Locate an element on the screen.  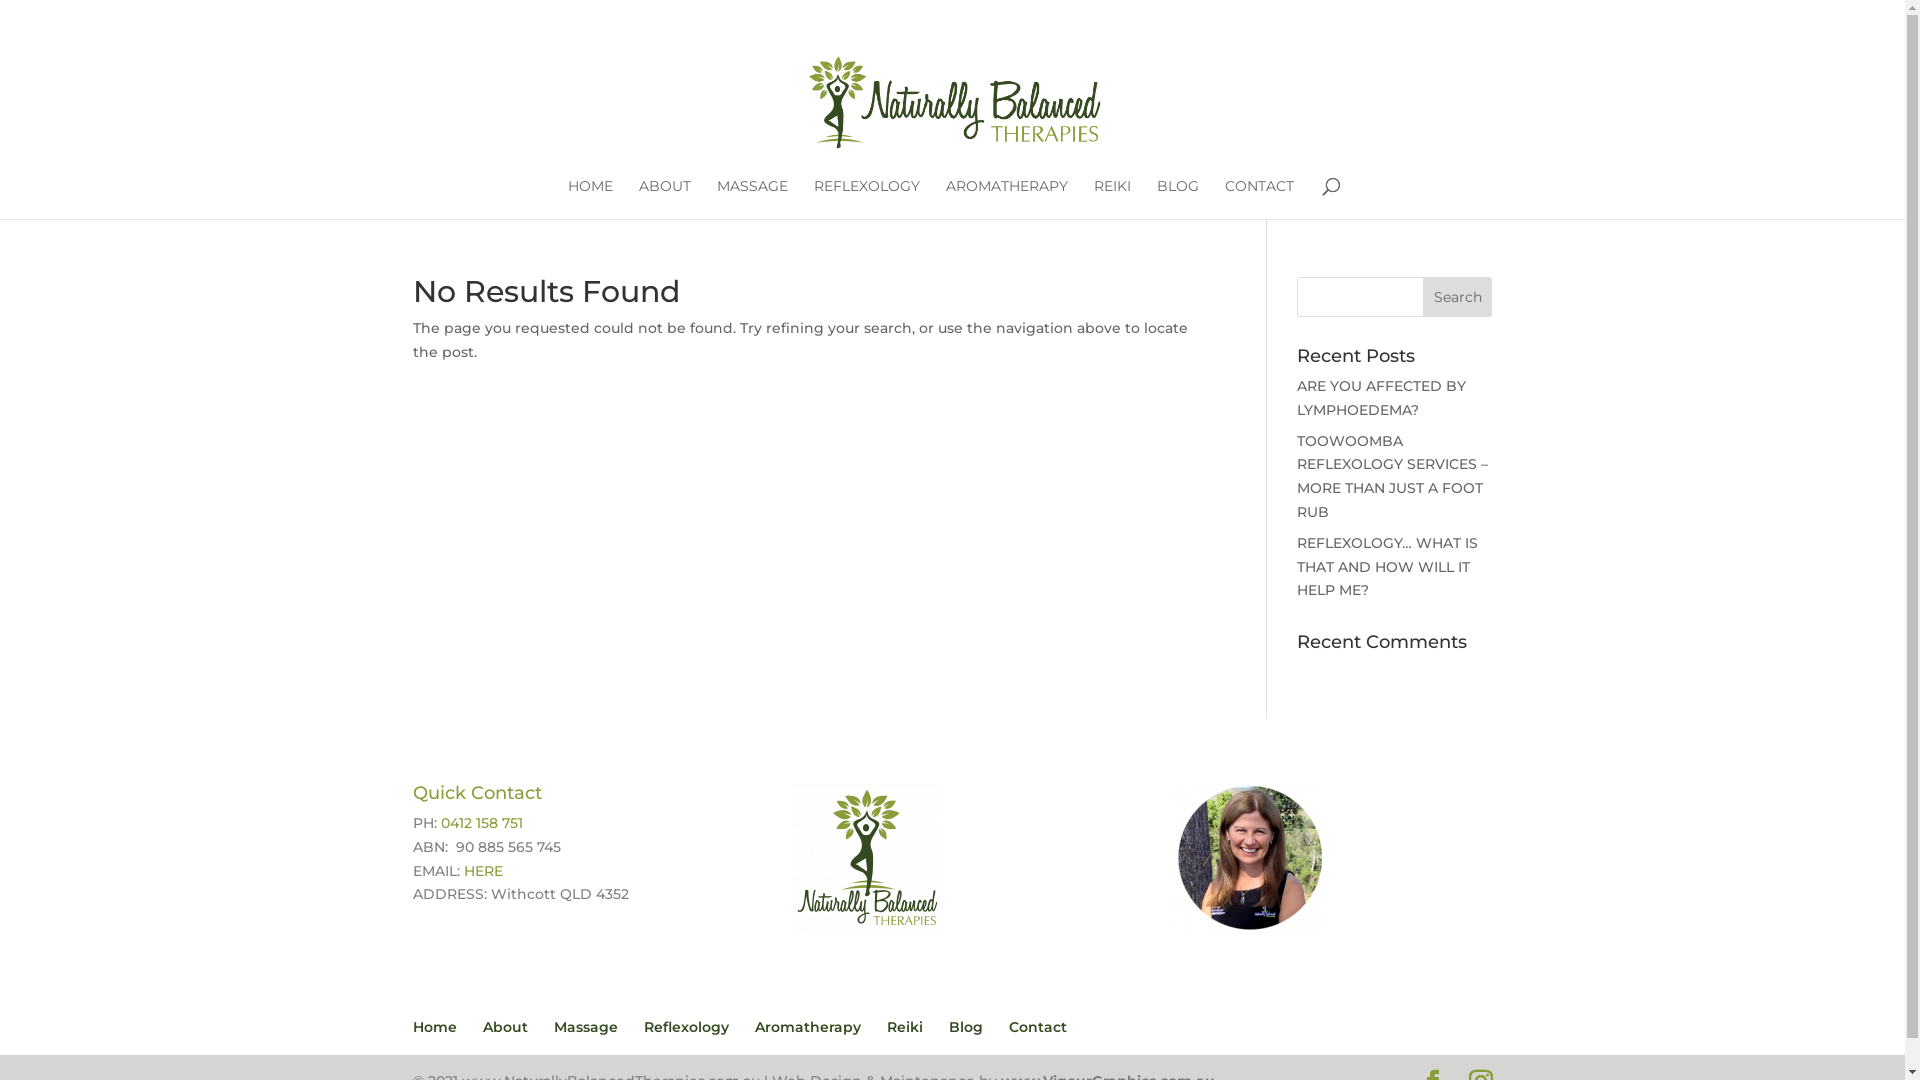
HERE is located at coordinates (484, 871).